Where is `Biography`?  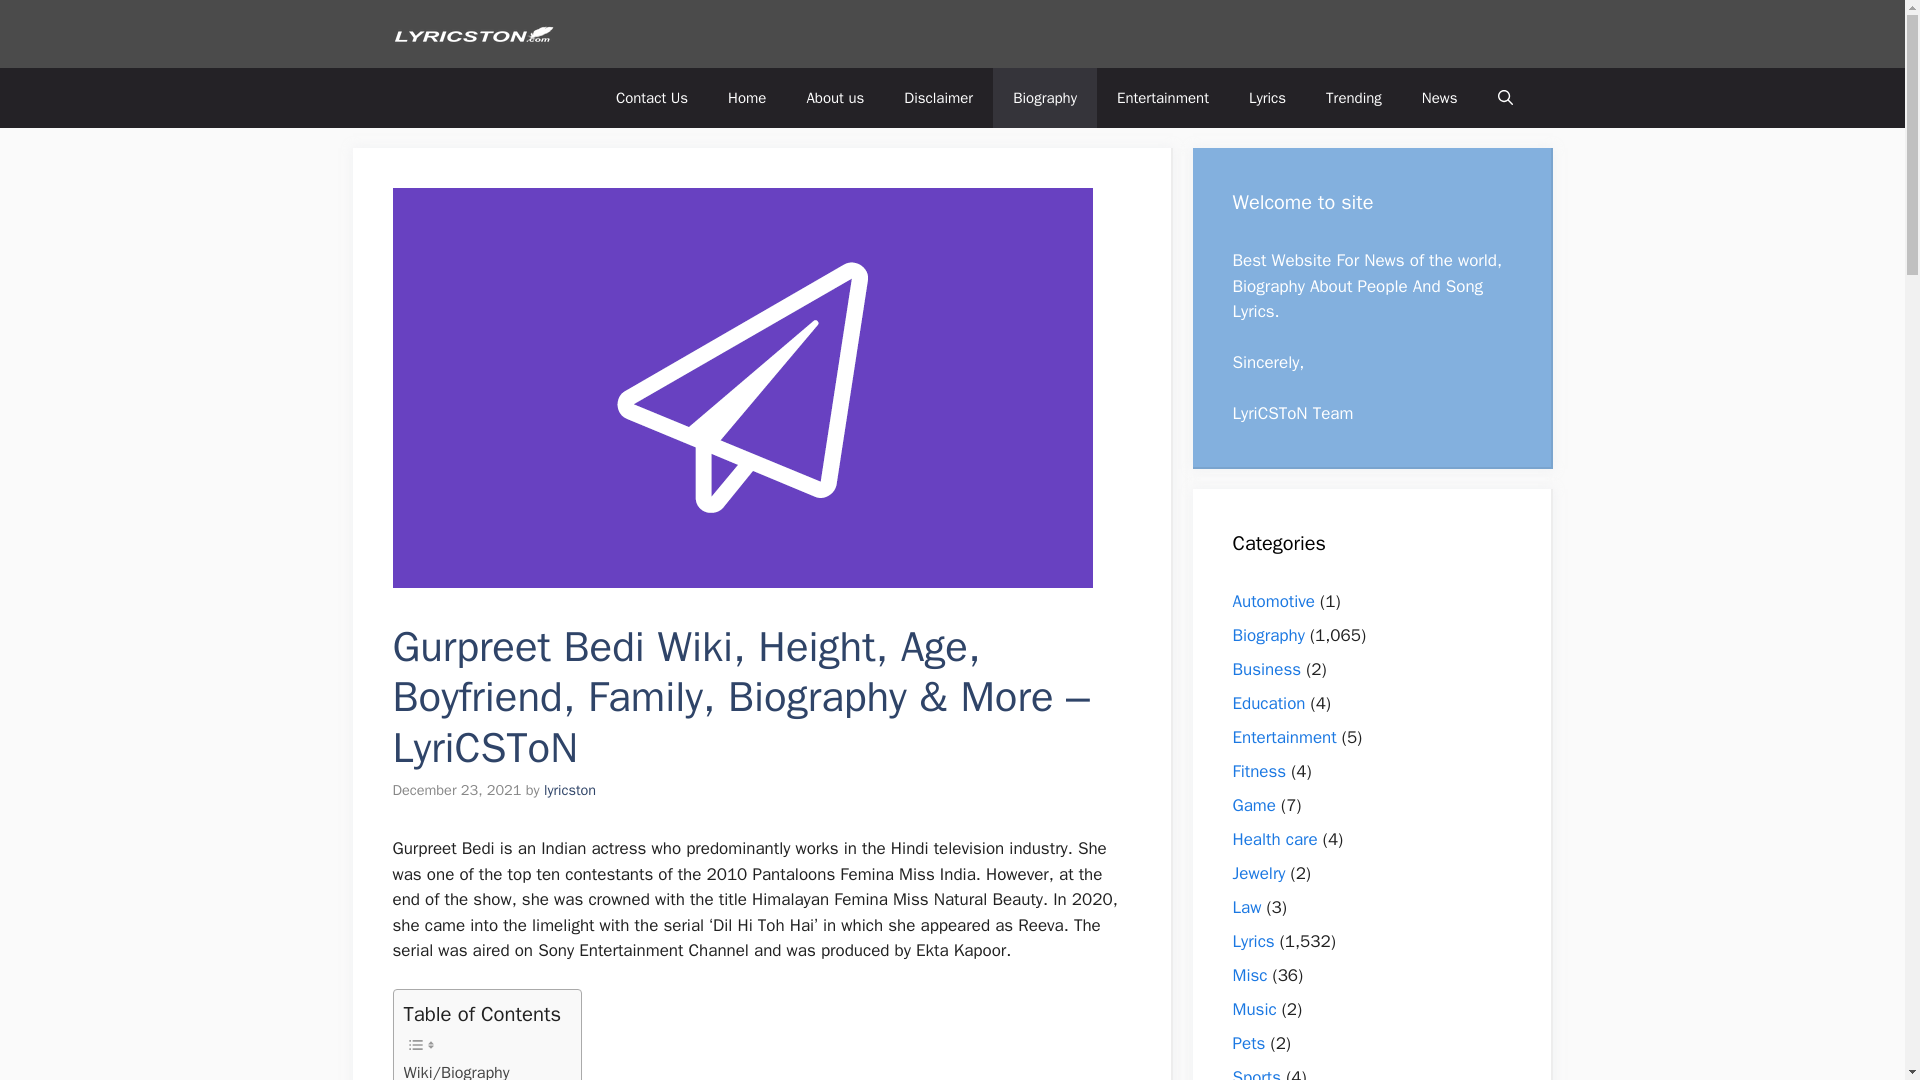 Biography is located at coordinates (1044, 98).